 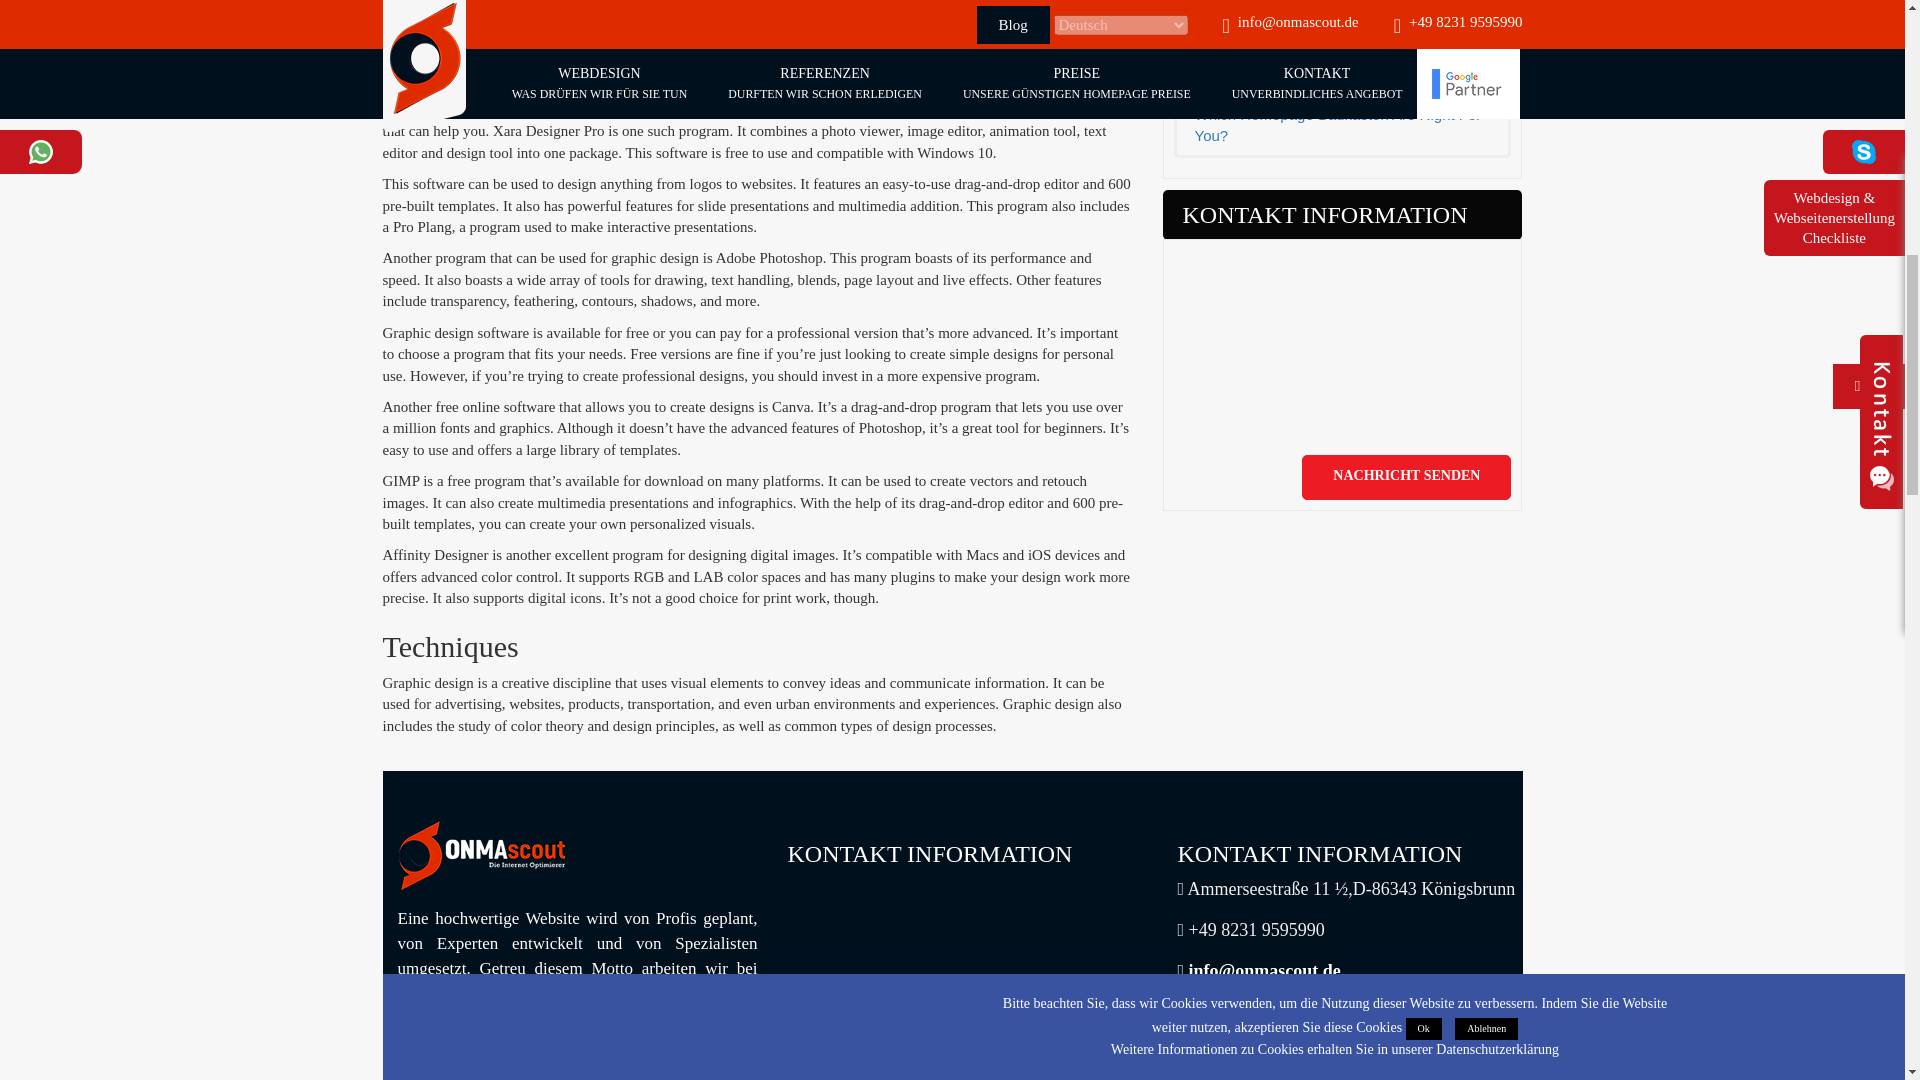 I want to click on Jobs Available For a Graphikdesigner, so click(x=1342, y=55).